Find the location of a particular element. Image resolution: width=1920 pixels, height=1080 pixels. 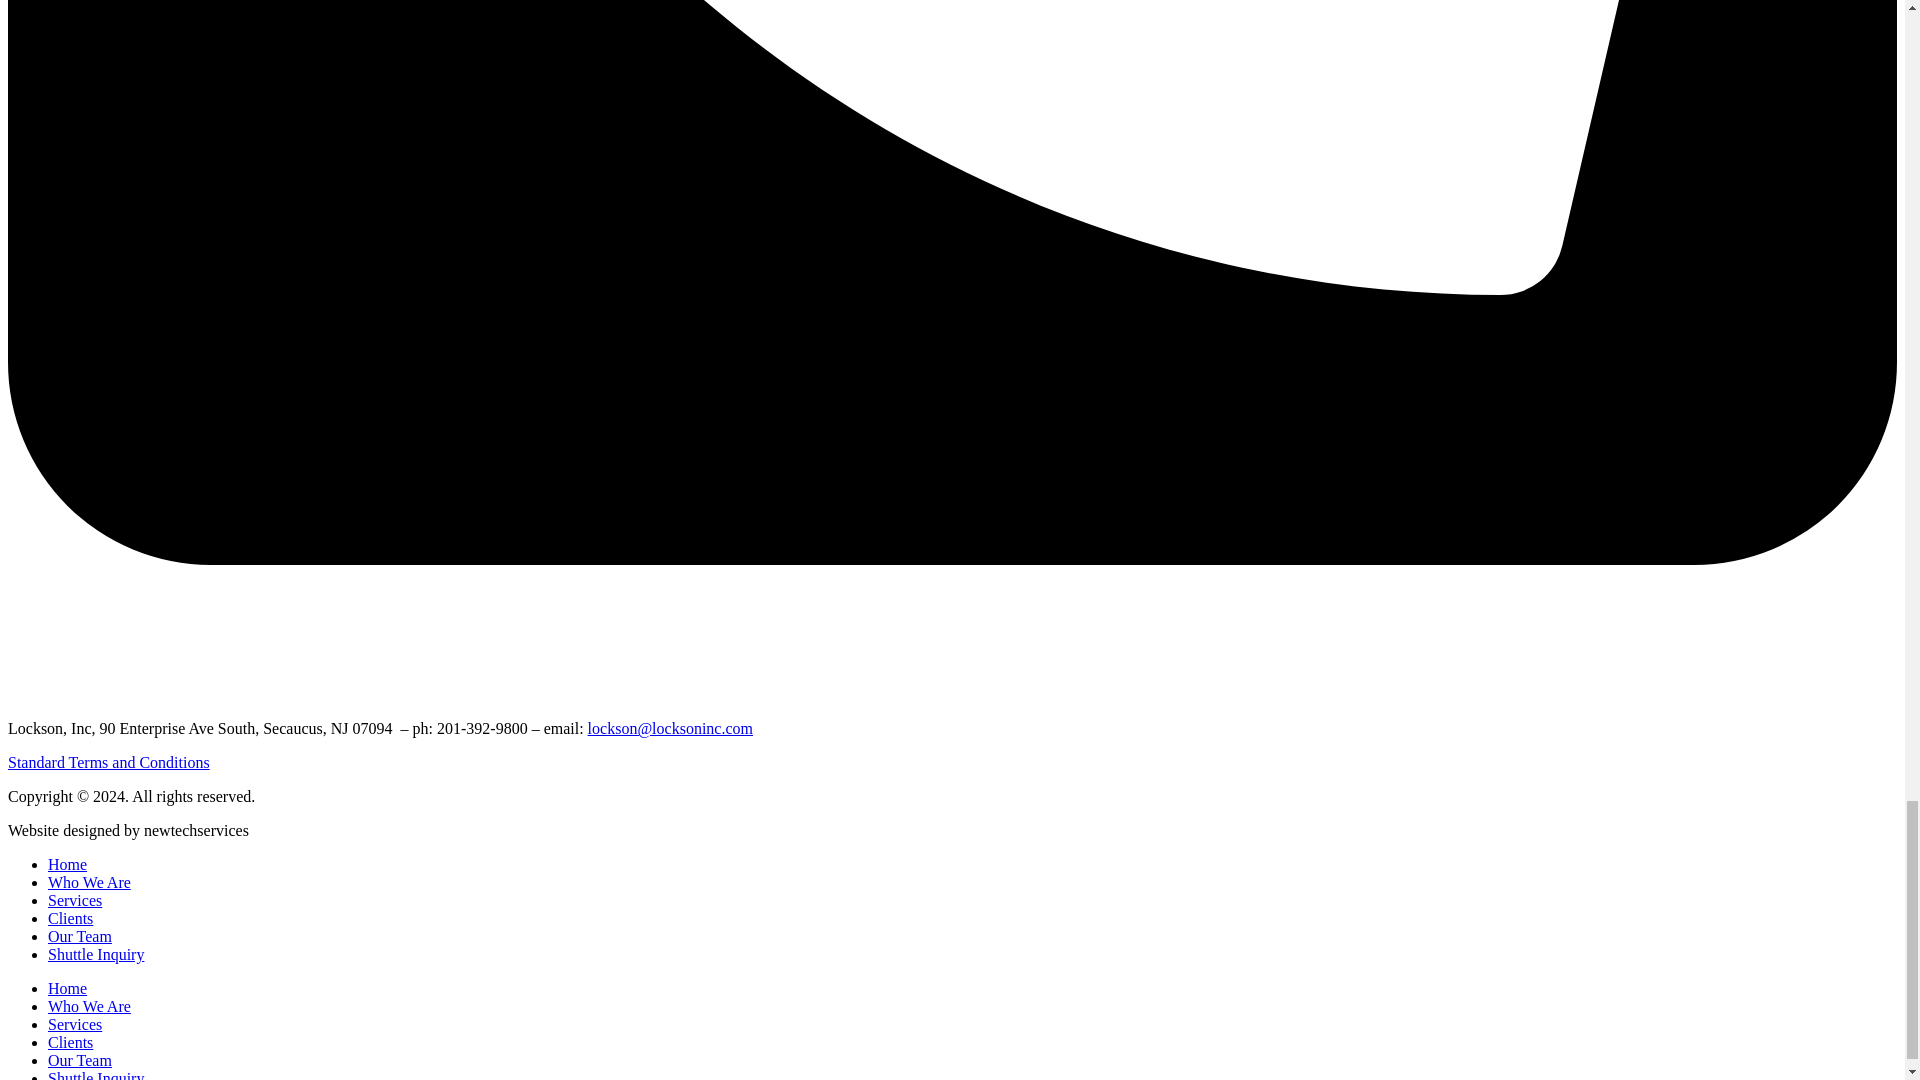

Who We Are is located at coordinates (89, 882).